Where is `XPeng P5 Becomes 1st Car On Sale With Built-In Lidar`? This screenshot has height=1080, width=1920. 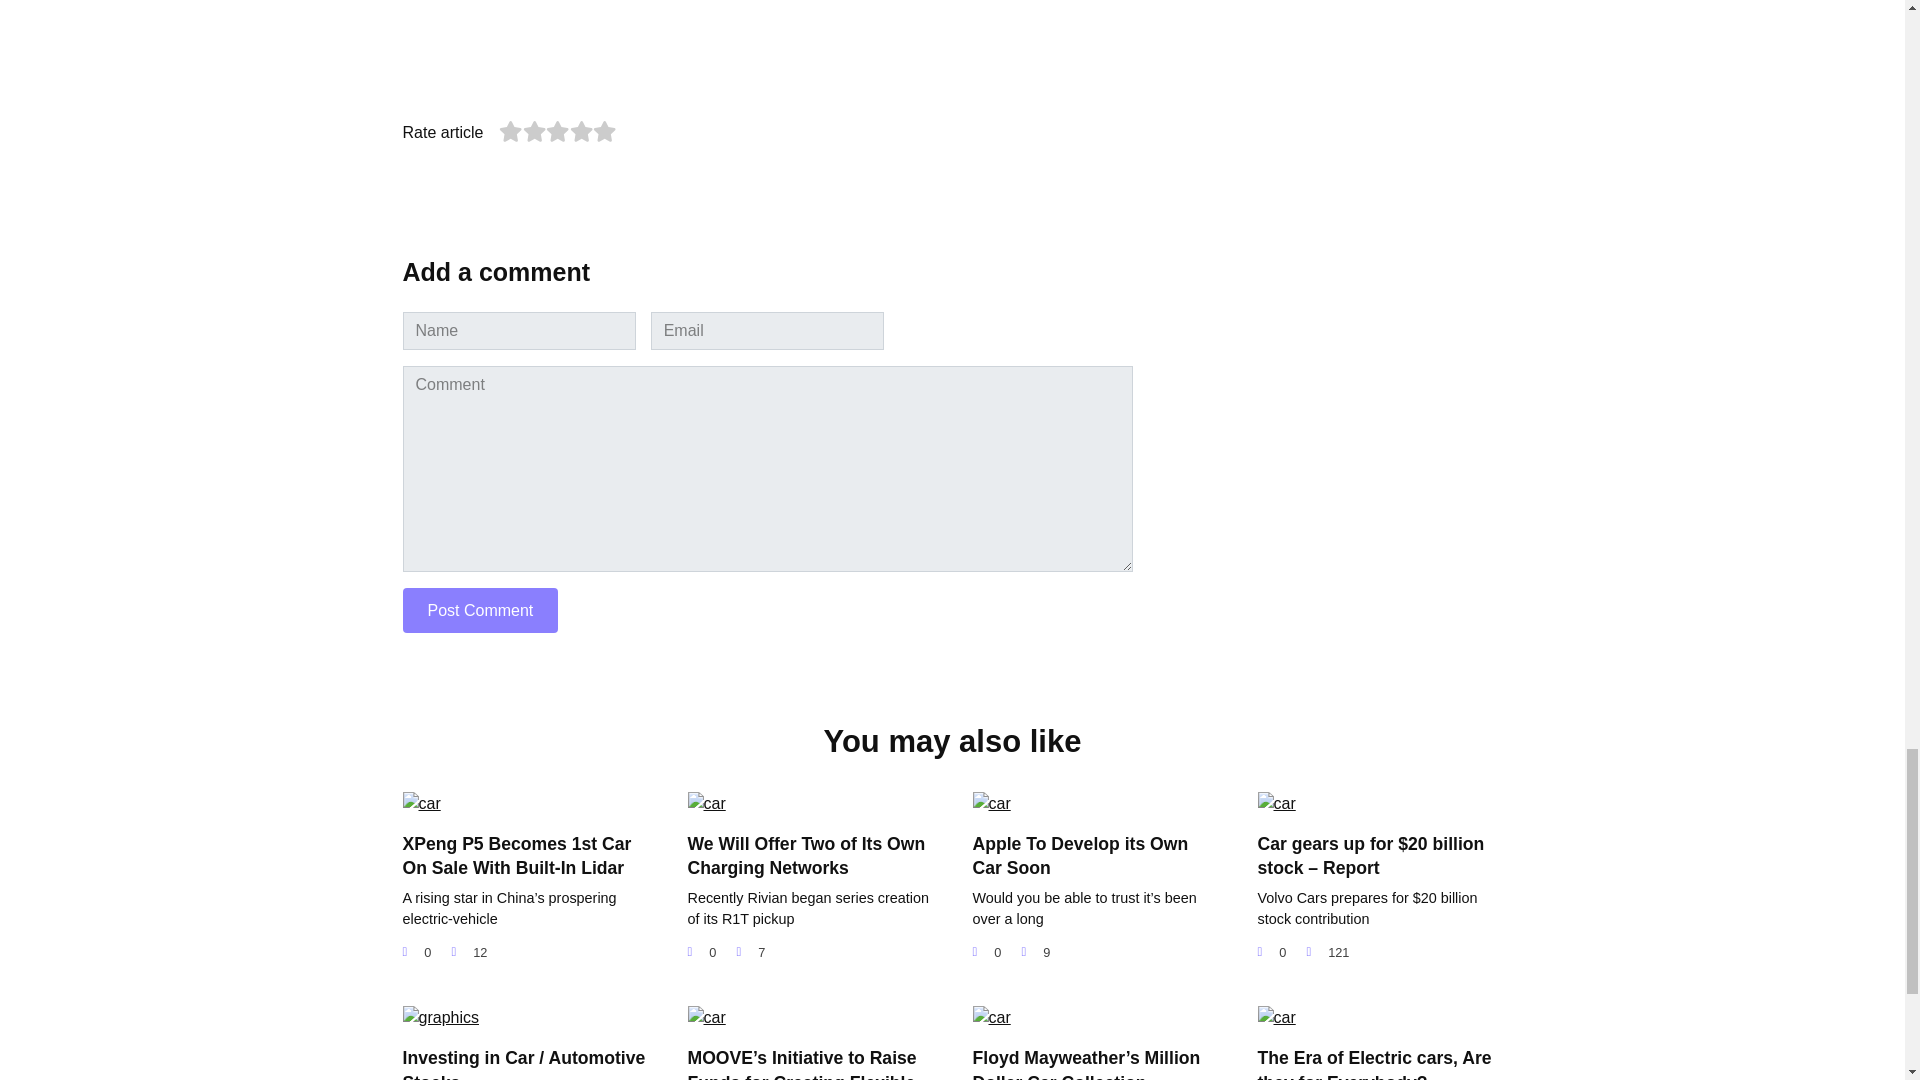 XPeng P5 Becomes 1st Car On Sale With Built-In Lidar is located at coordinates (516, 856).